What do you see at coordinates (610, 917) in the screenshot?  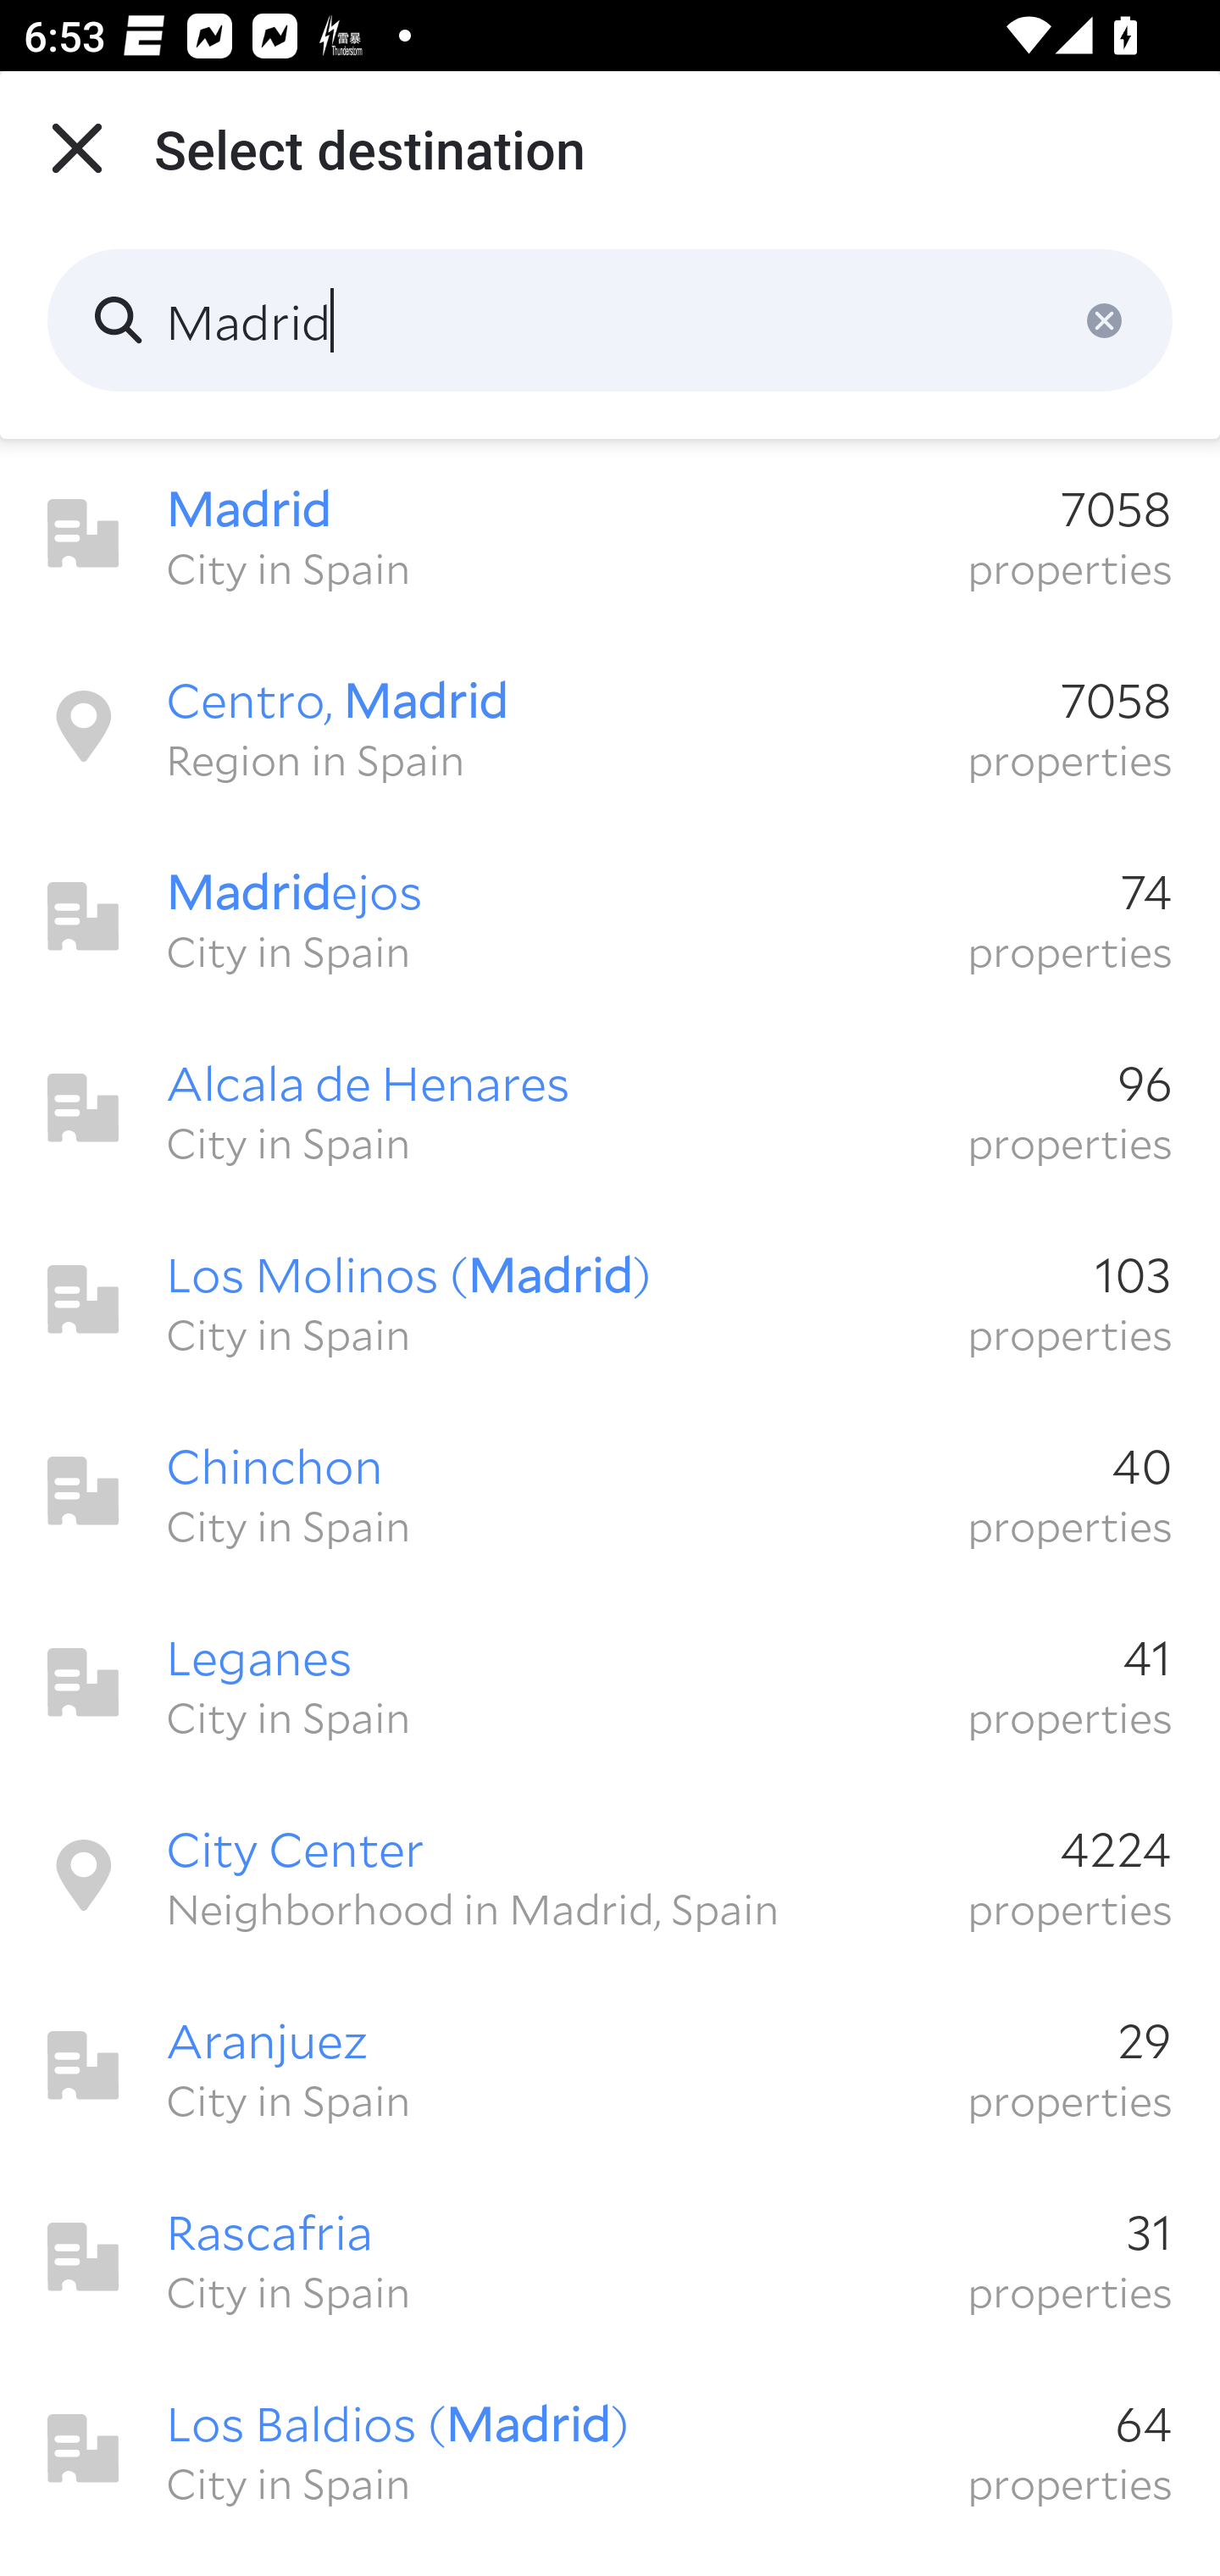 I see `Madridejos 74 City in Spain properties` at bounding box center [610, 917].